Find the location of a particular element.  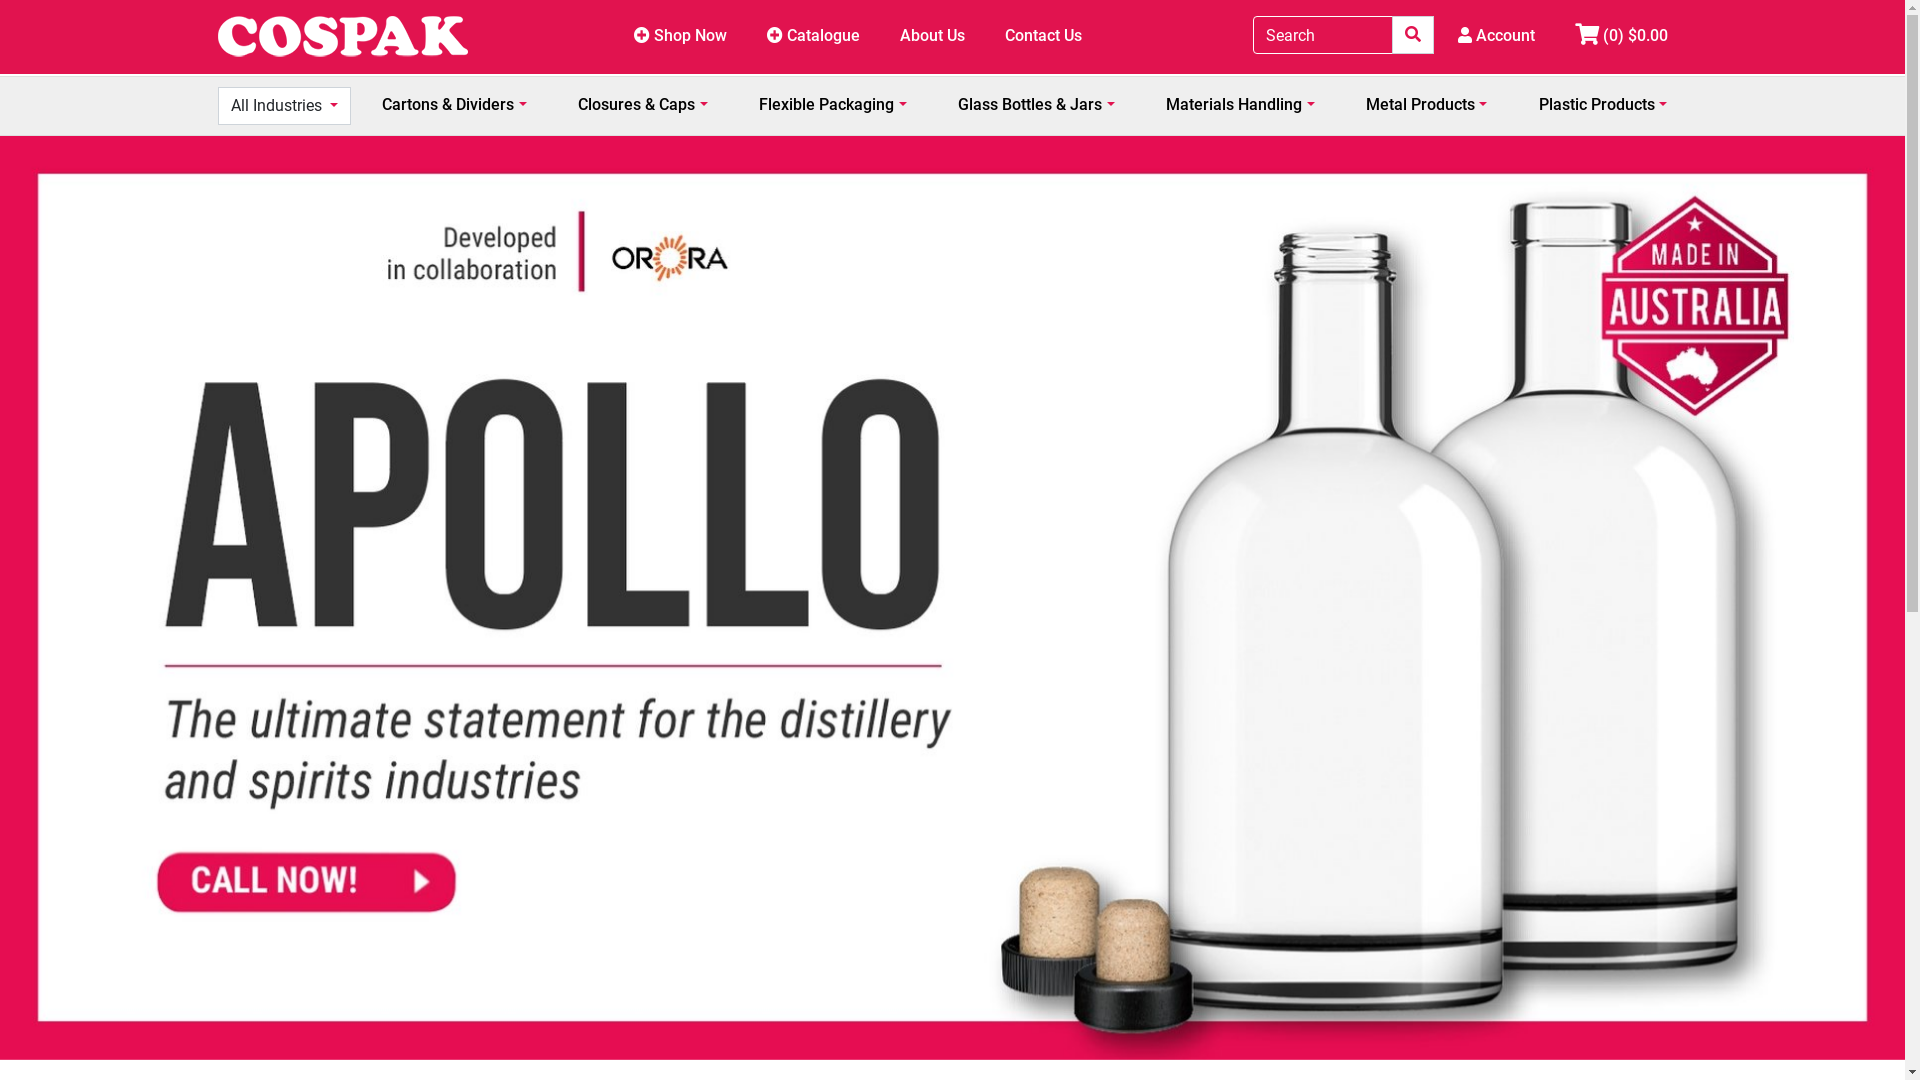

(0) $0.00 is located at coordinates (1620, 37).